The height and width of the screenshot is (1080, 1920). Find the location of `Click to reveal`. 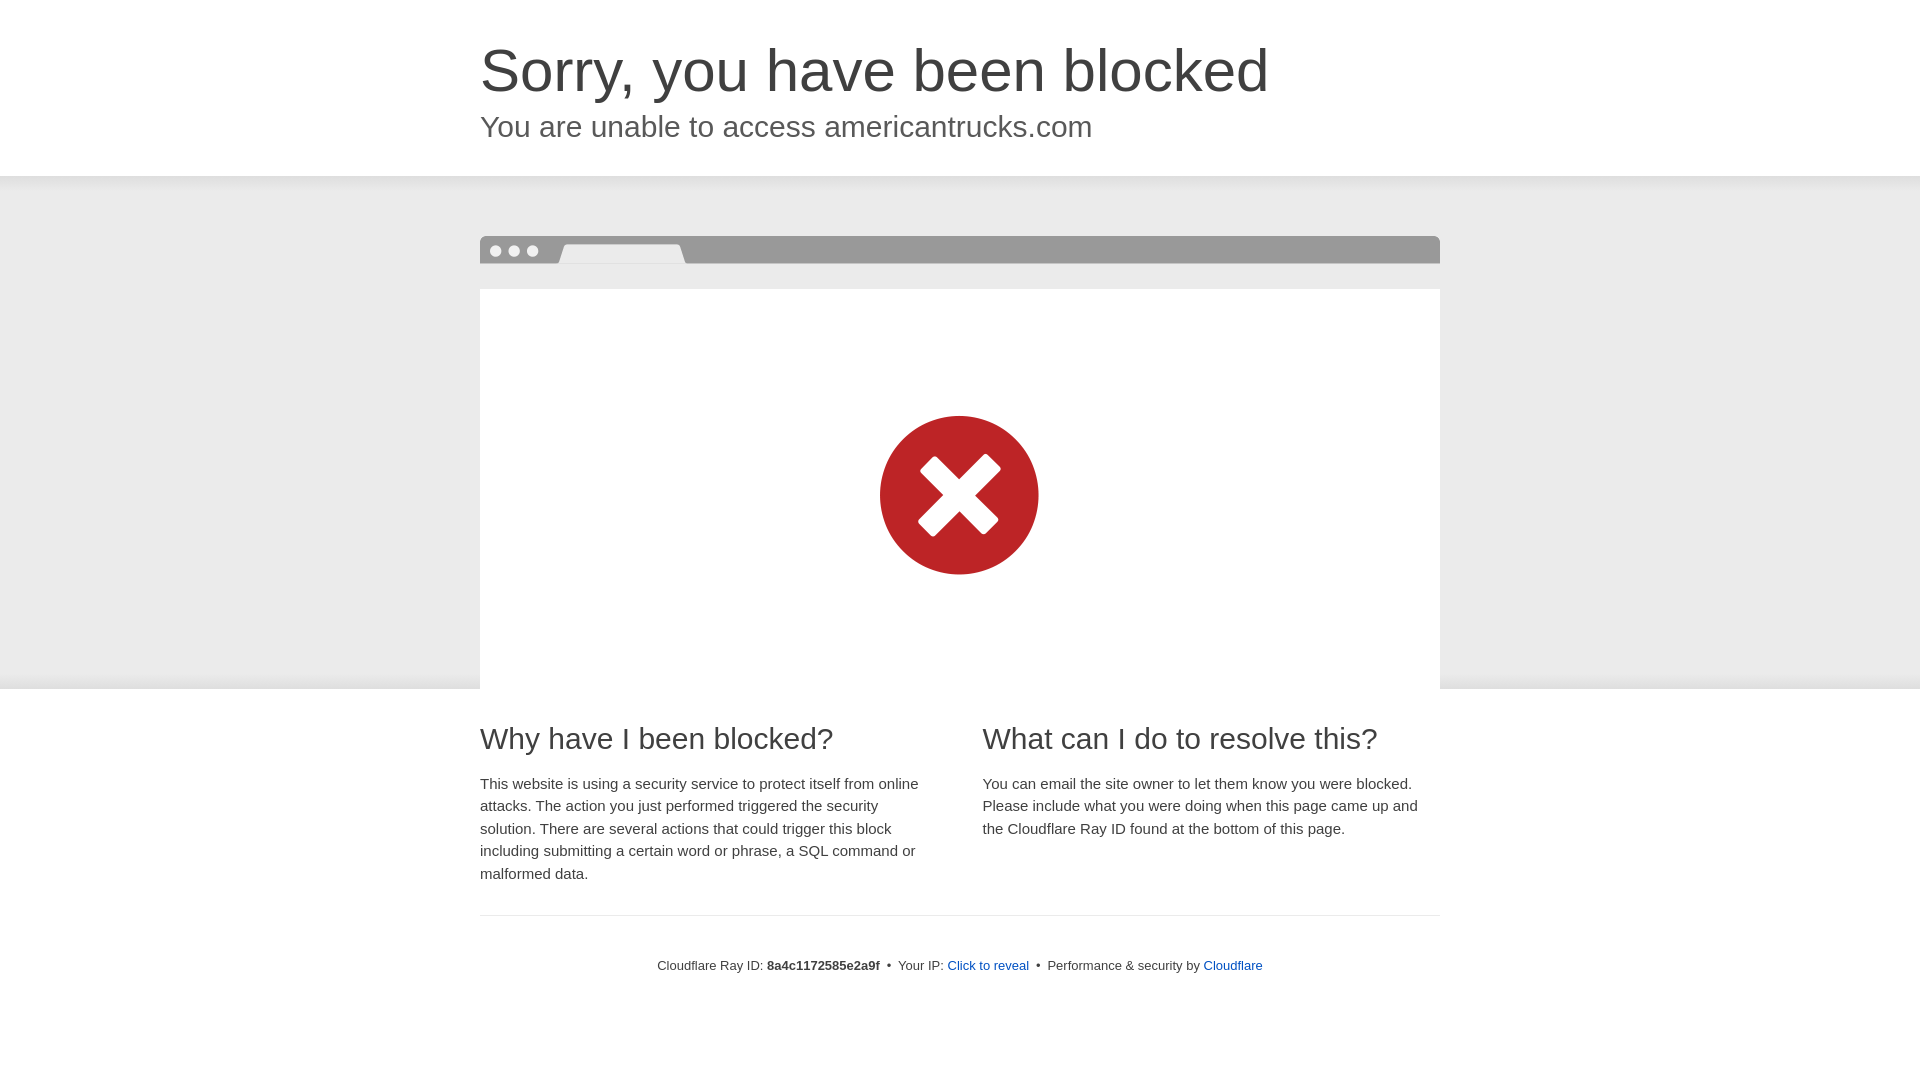

Click to reveal is located at coordinates (988, 966).